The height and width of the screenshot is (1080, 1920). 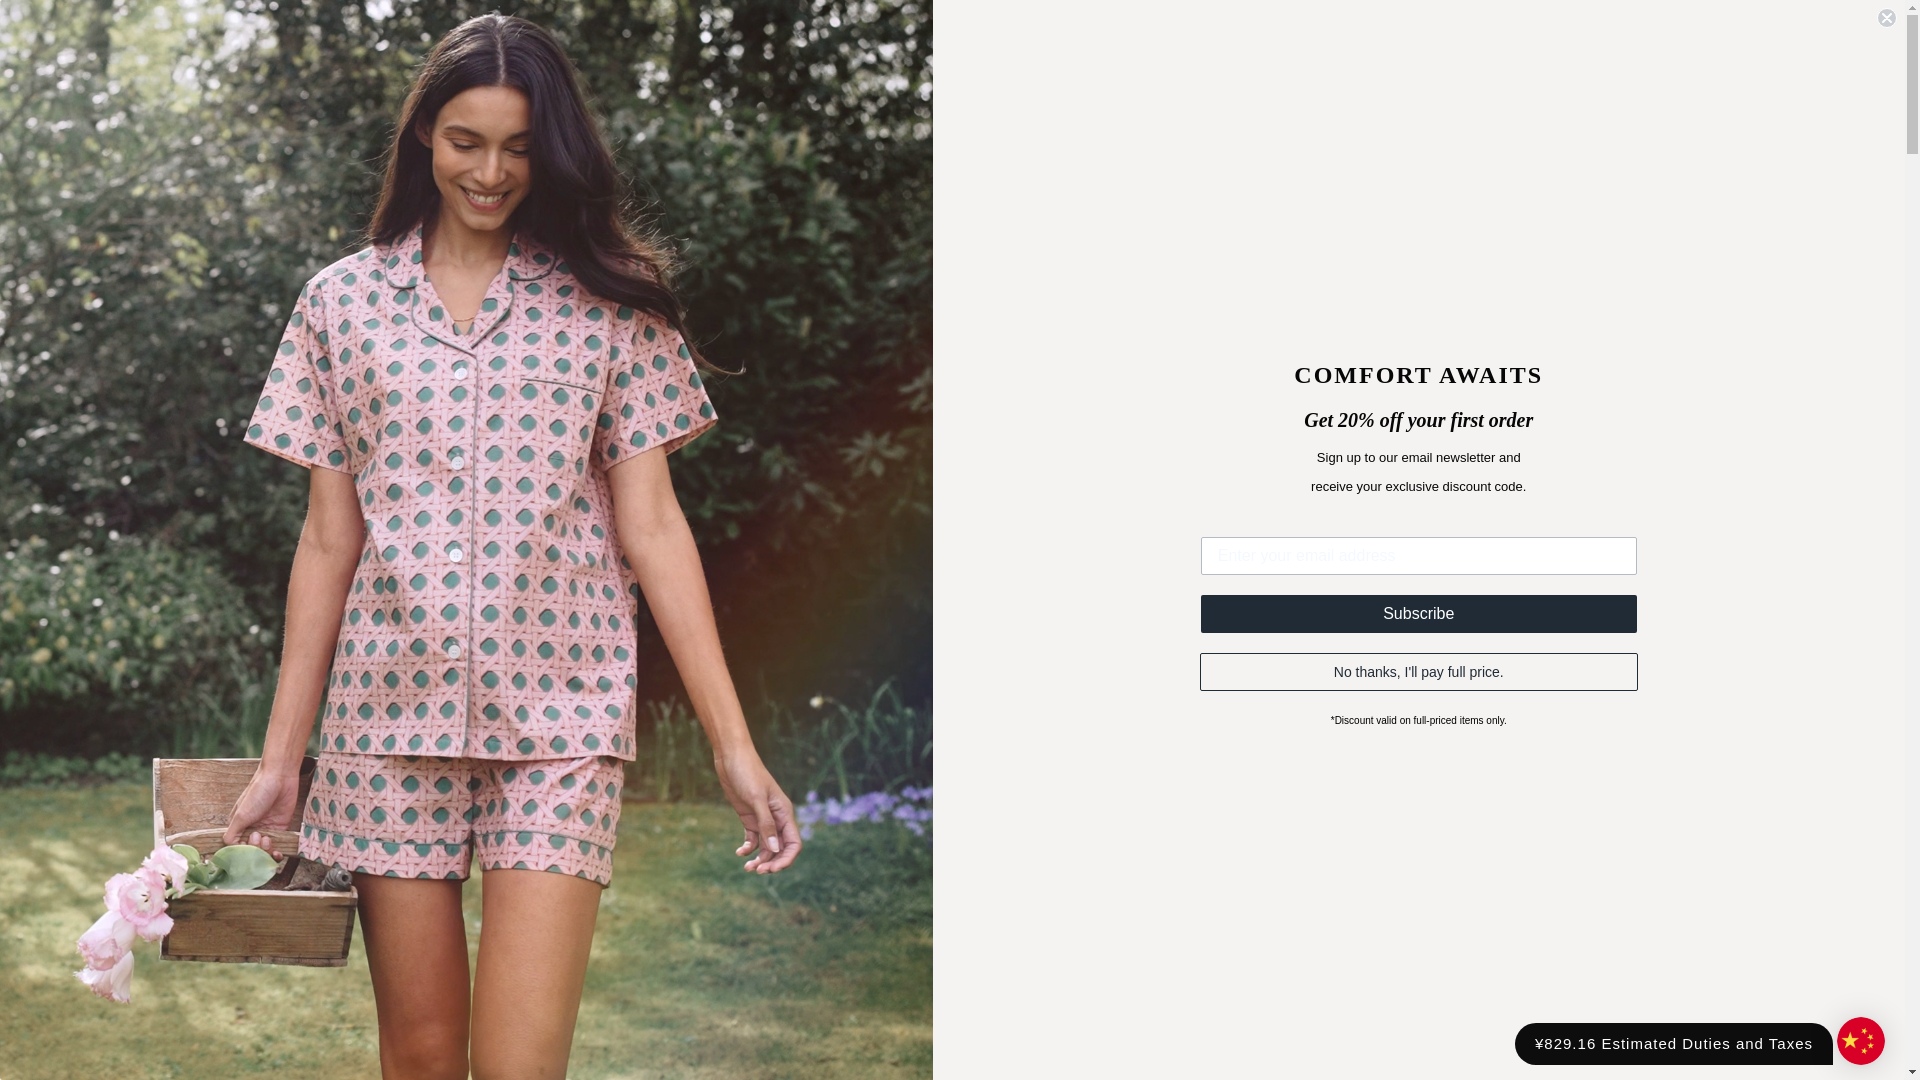 I want to click on 1, so click(x=1126, y=616).